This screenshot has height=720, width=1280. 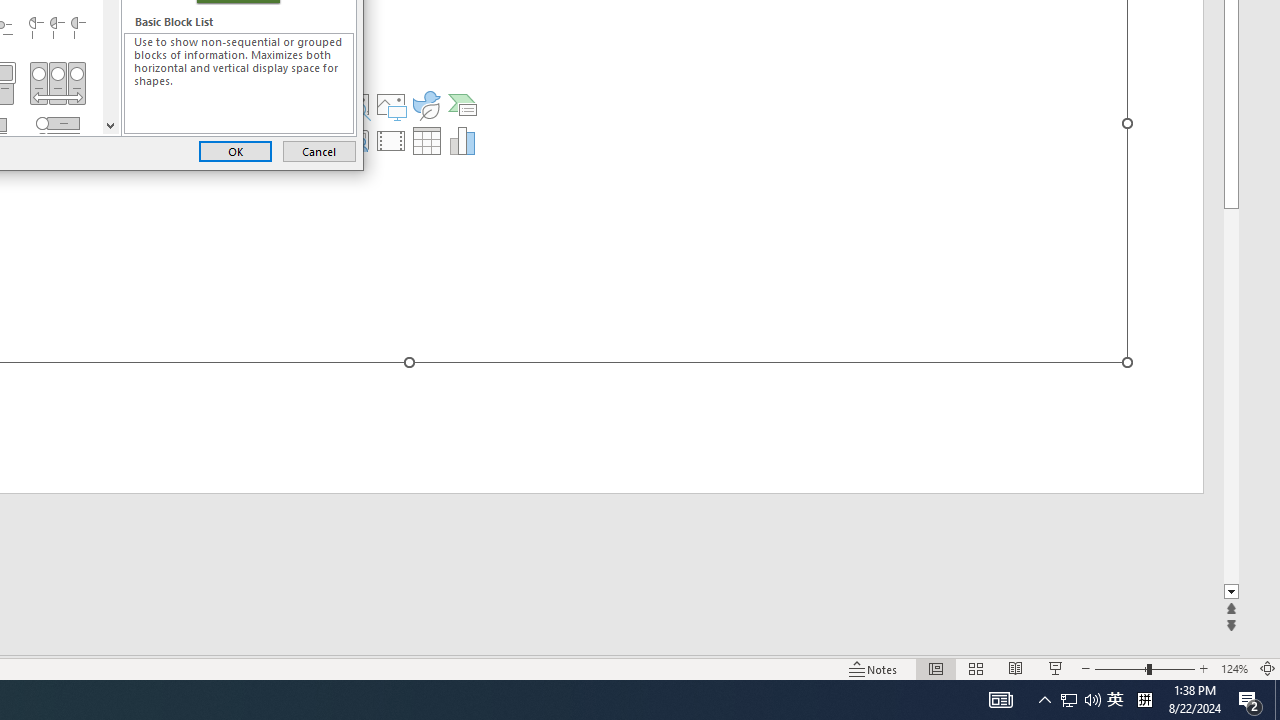 I want to click on Notes , so click(x=874, y=668).